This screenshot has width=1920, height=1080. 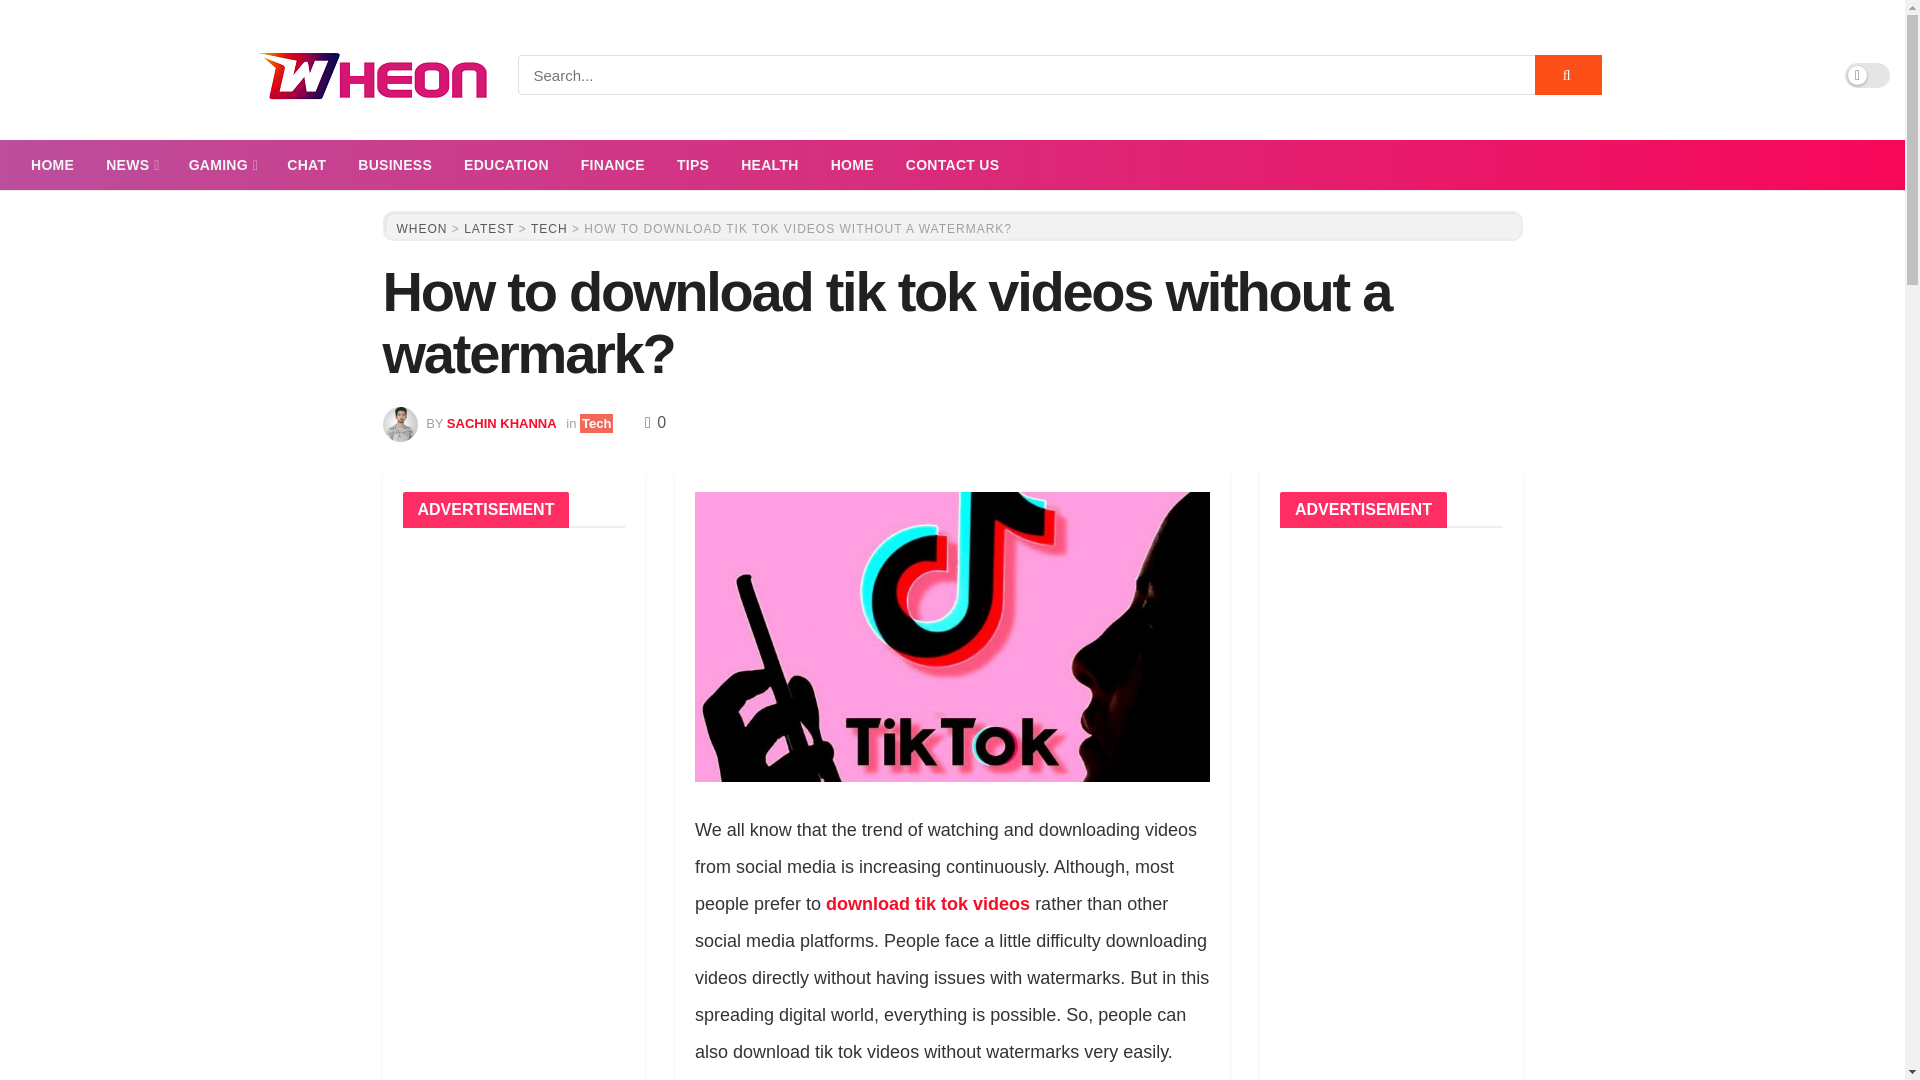 I want to click on Go to the Tech Category archives., so click(x=550, y=229).